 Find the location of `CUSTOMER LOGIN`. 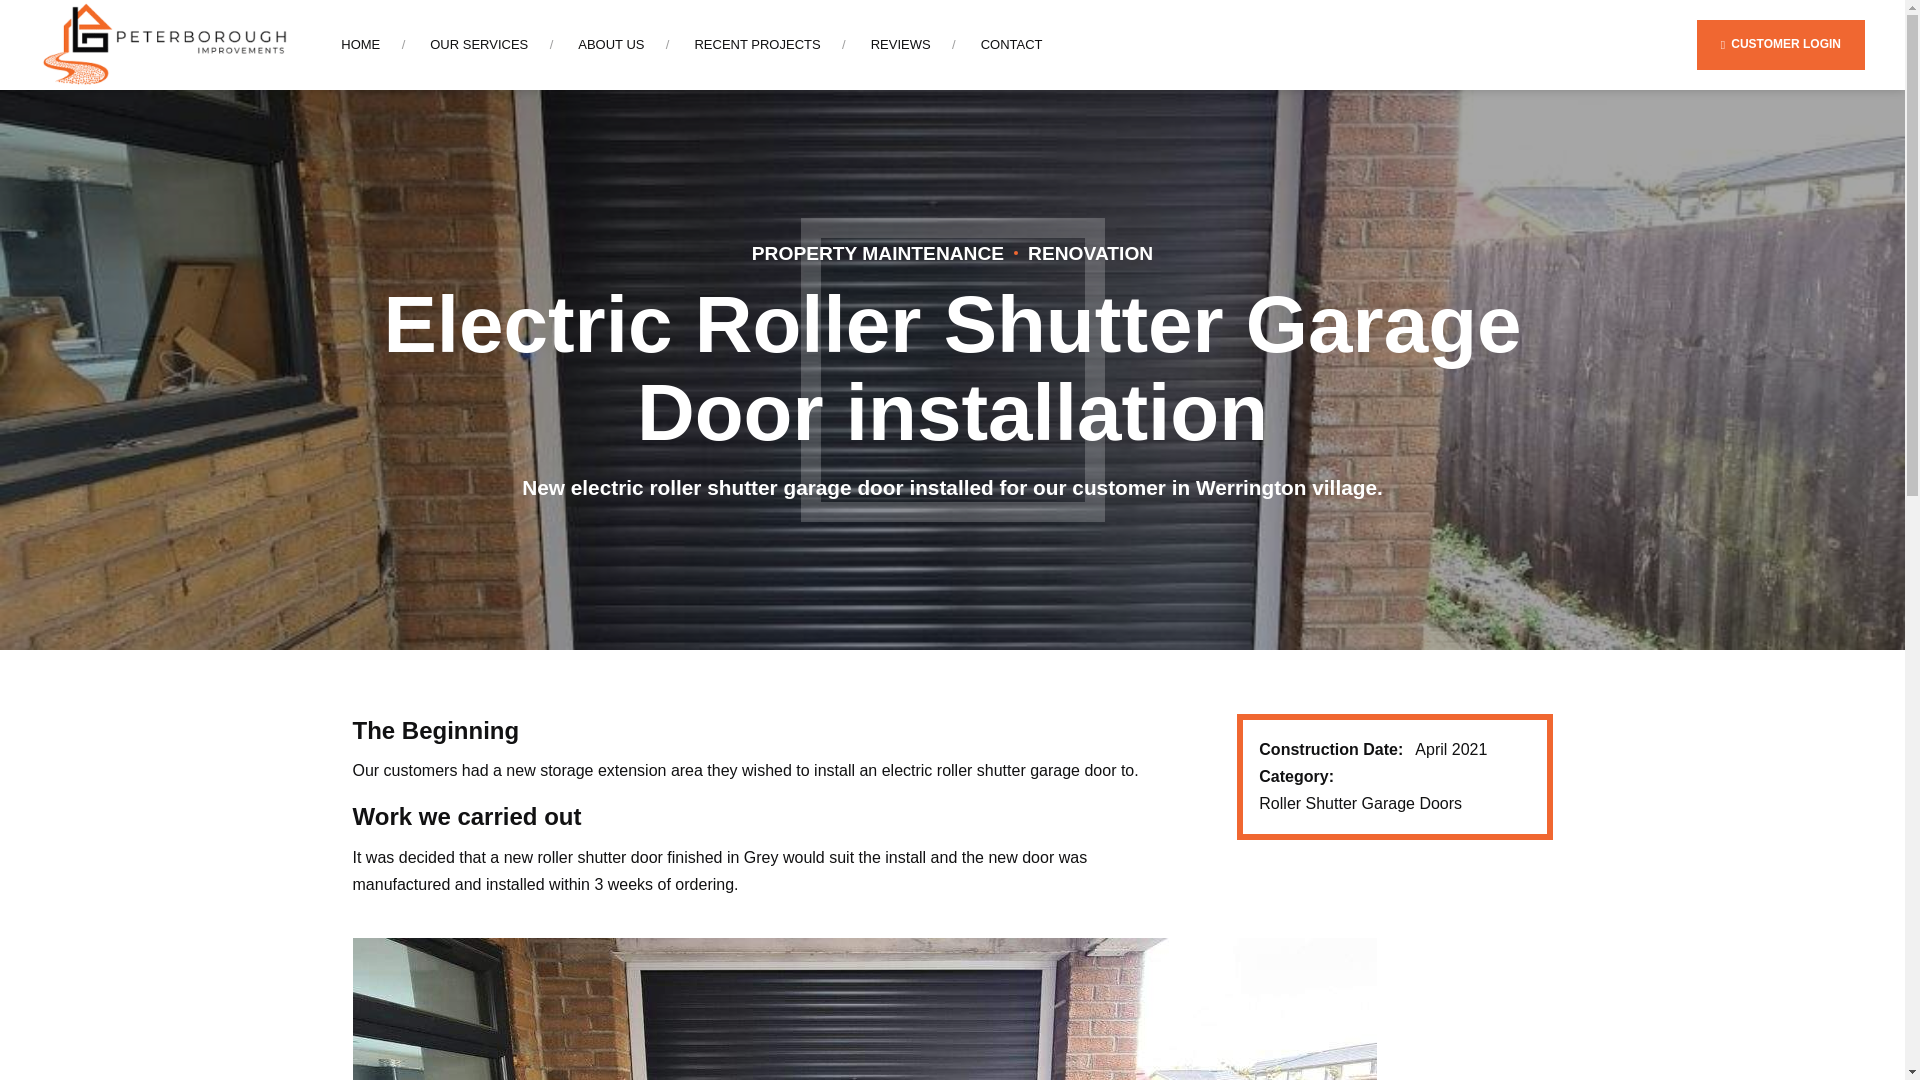

CUSTOMER LOGIN is located at coordinates (1780, 44).